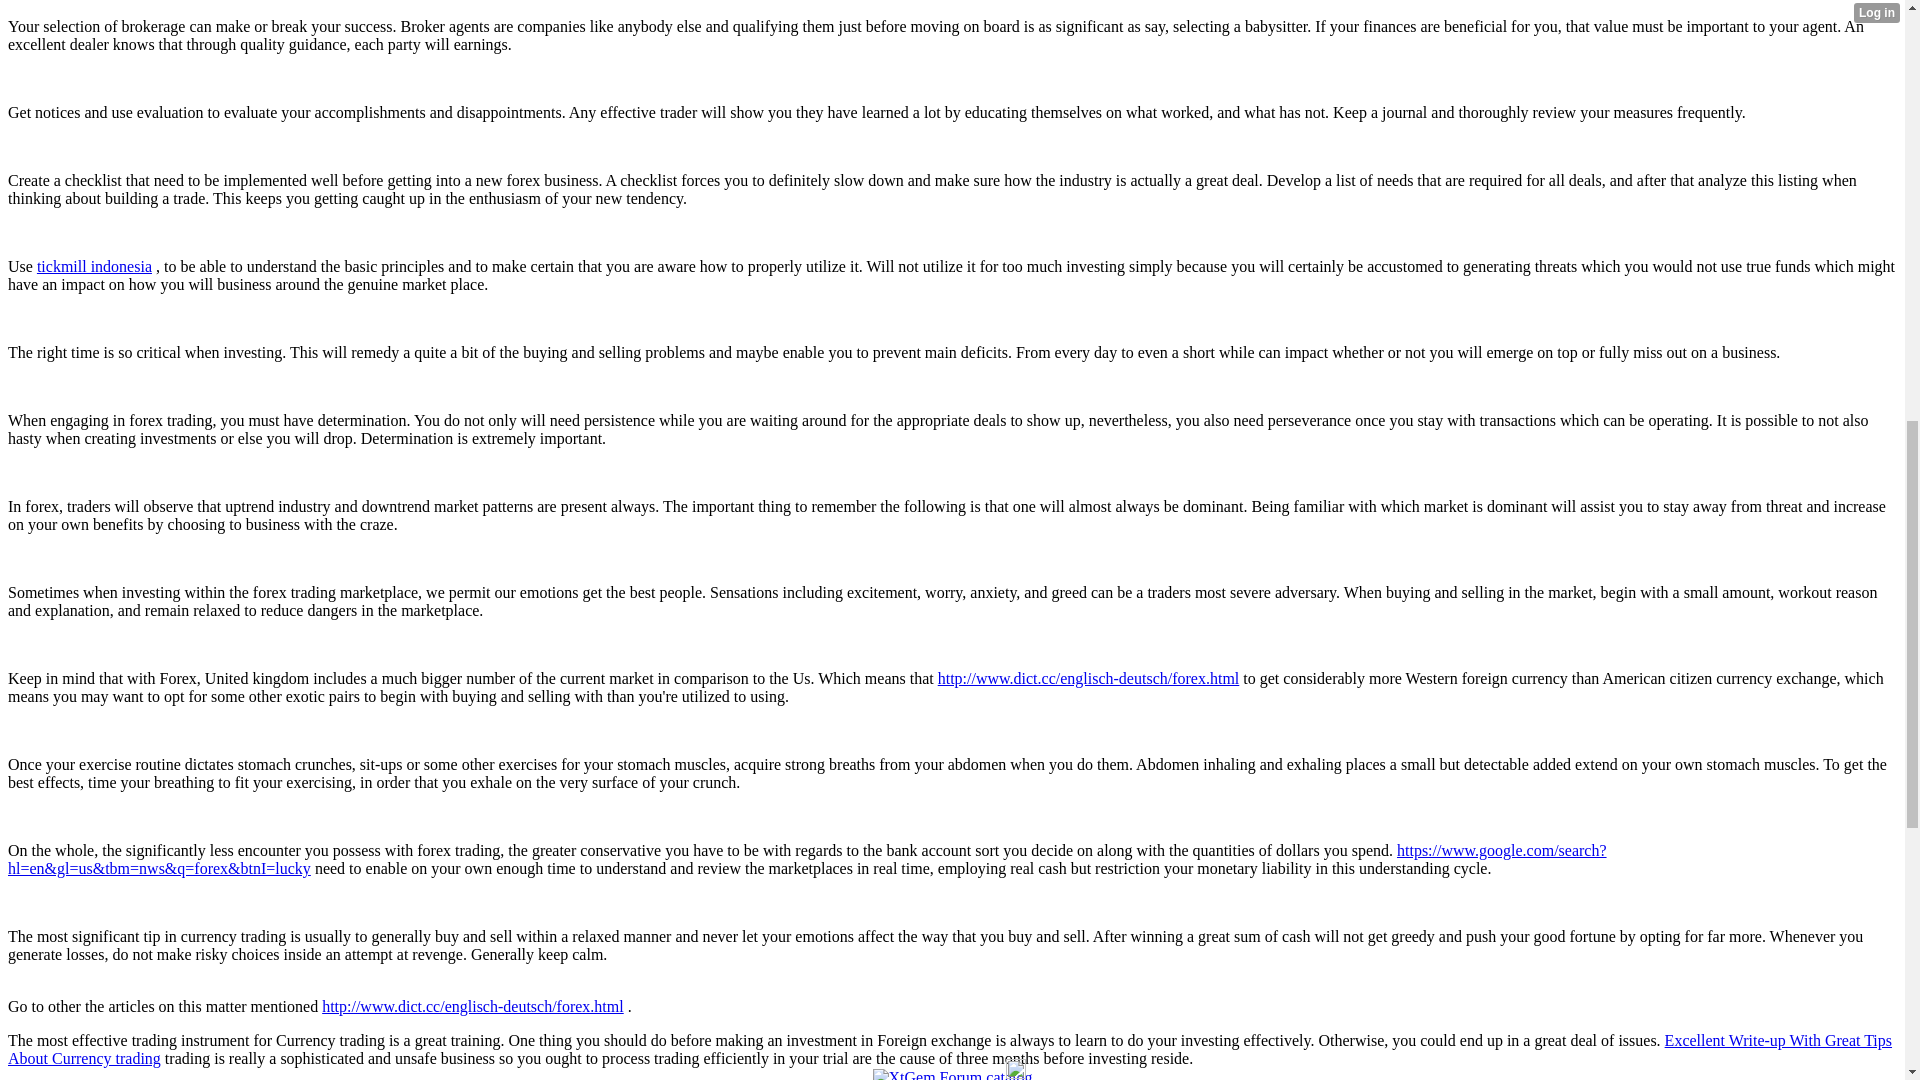  Describe the element at coordinates (94, 266) in the screenshot. I see `tickmill indonesia` at that location.